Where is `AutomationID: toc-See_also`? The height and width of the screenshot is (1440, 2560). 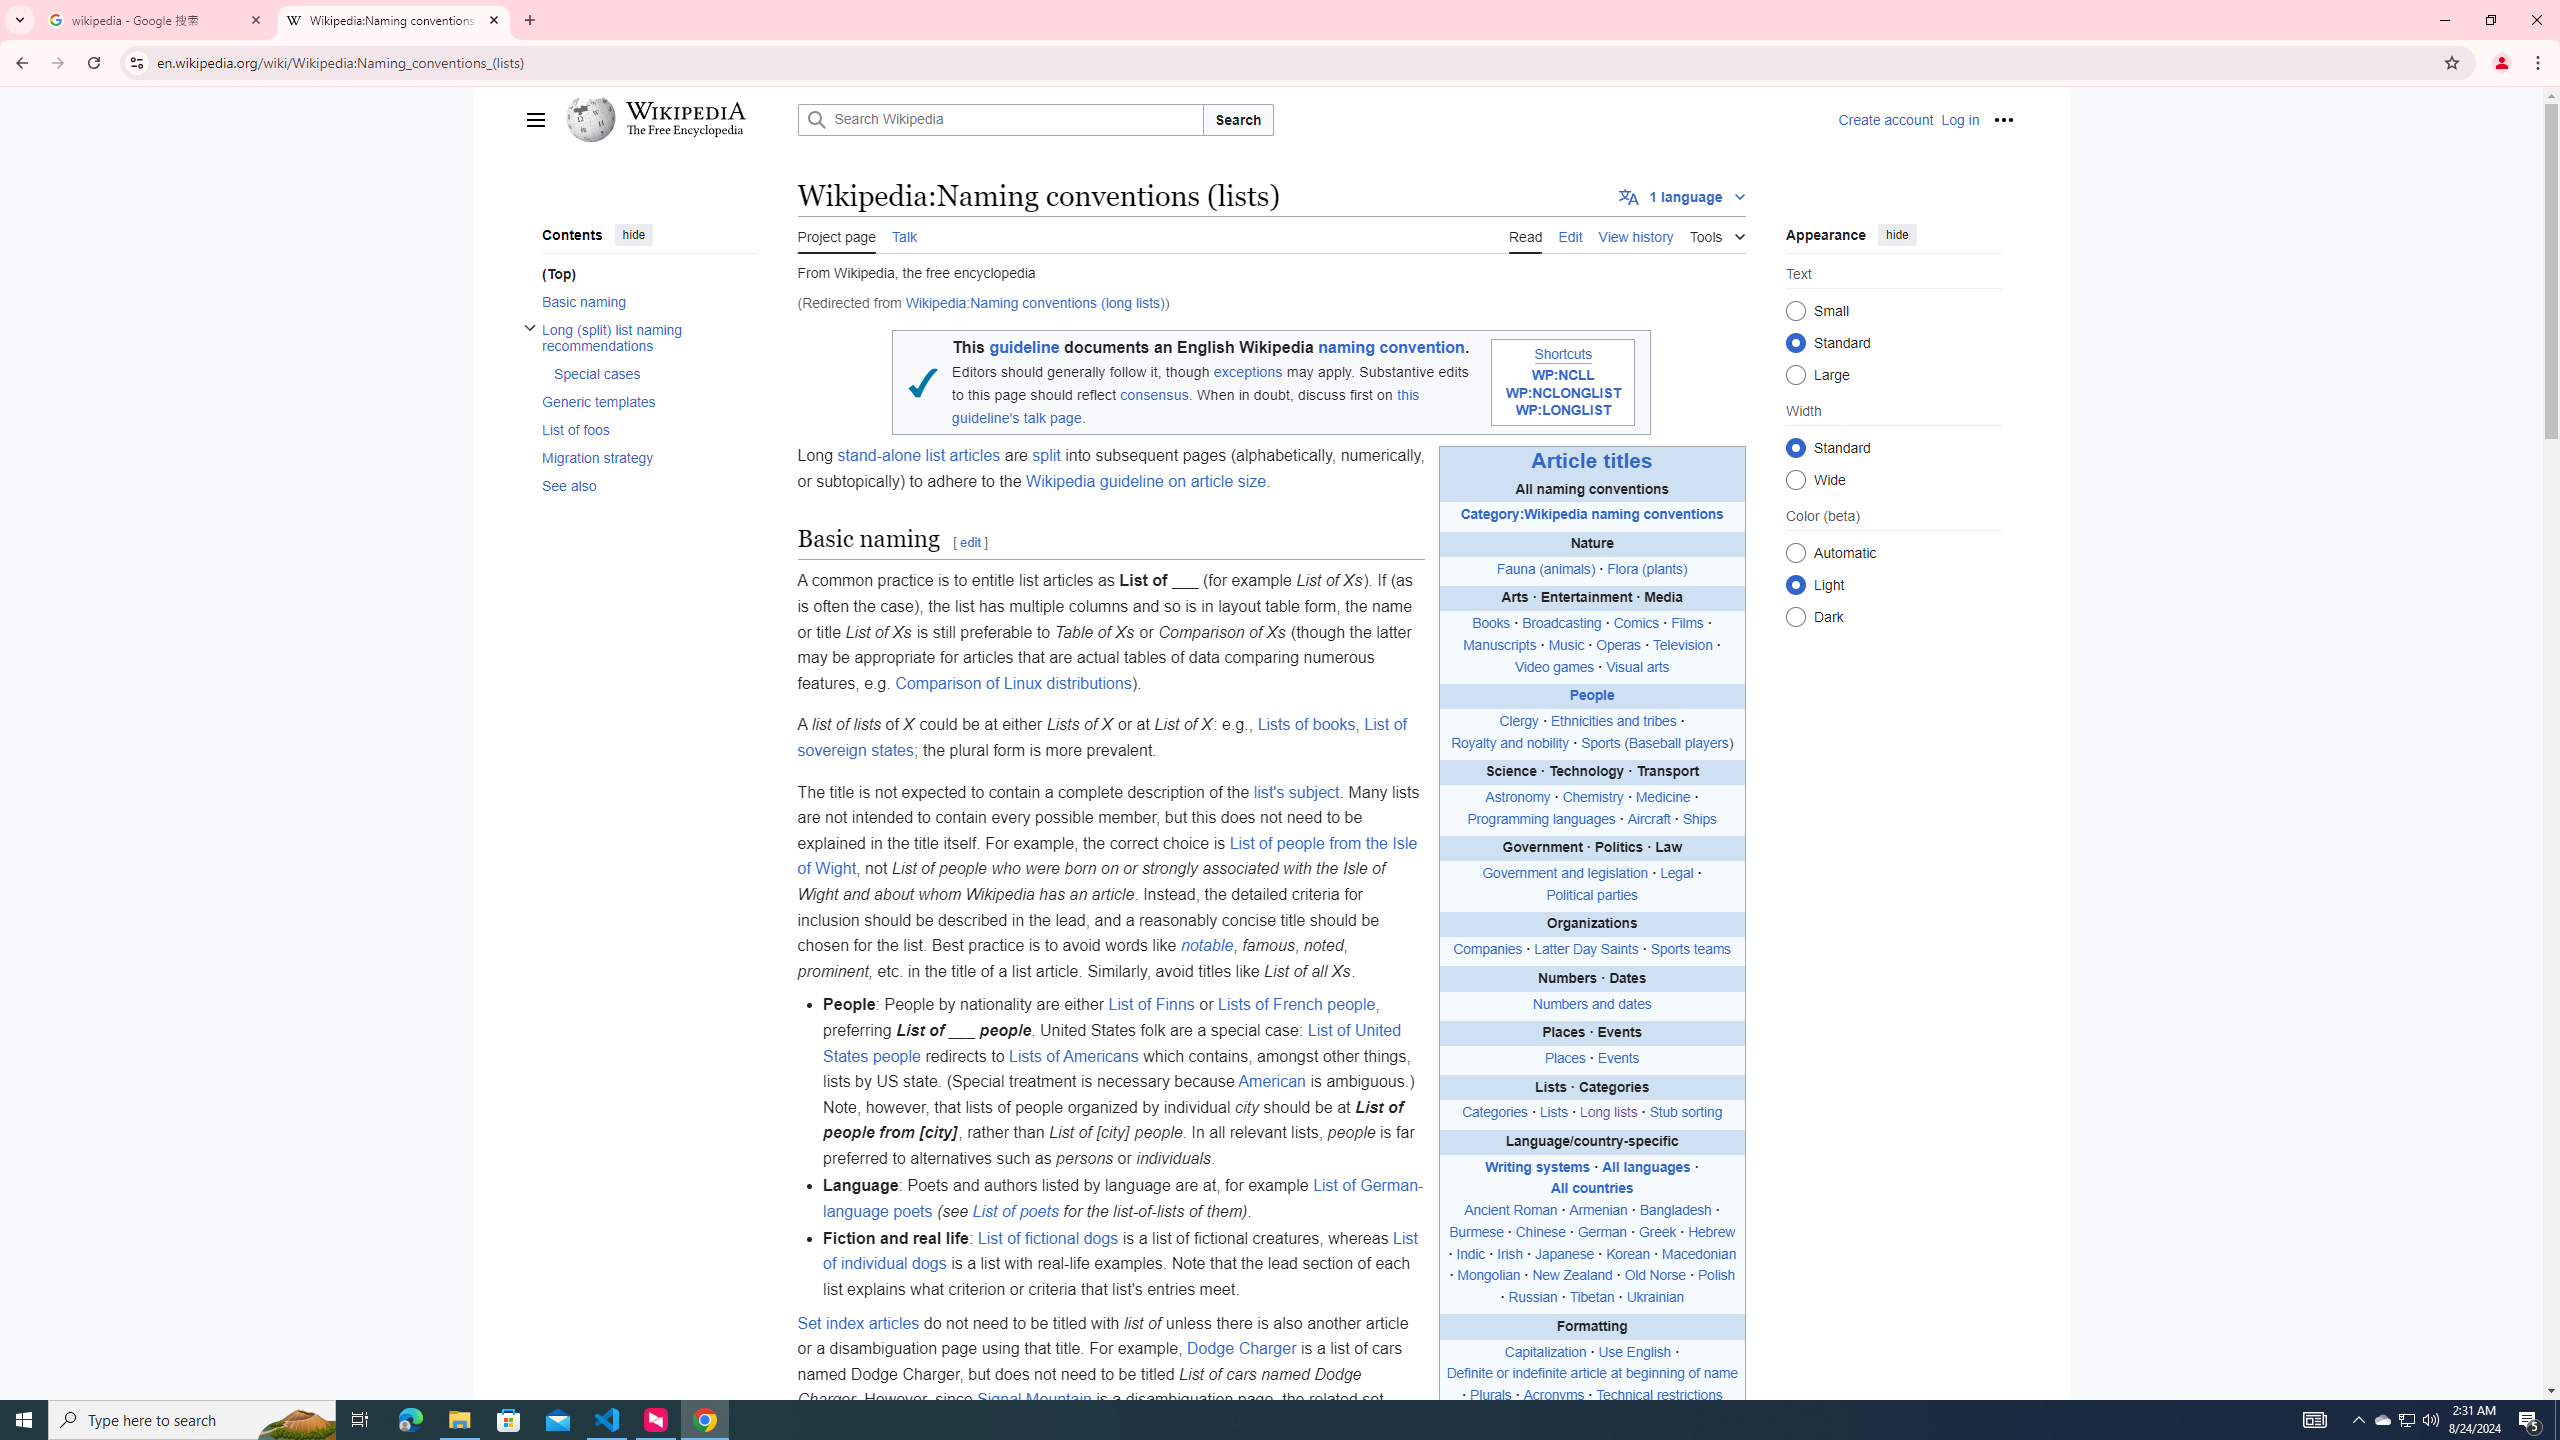 AutomationID: toc-See_also is located at coordinates (643, 484).